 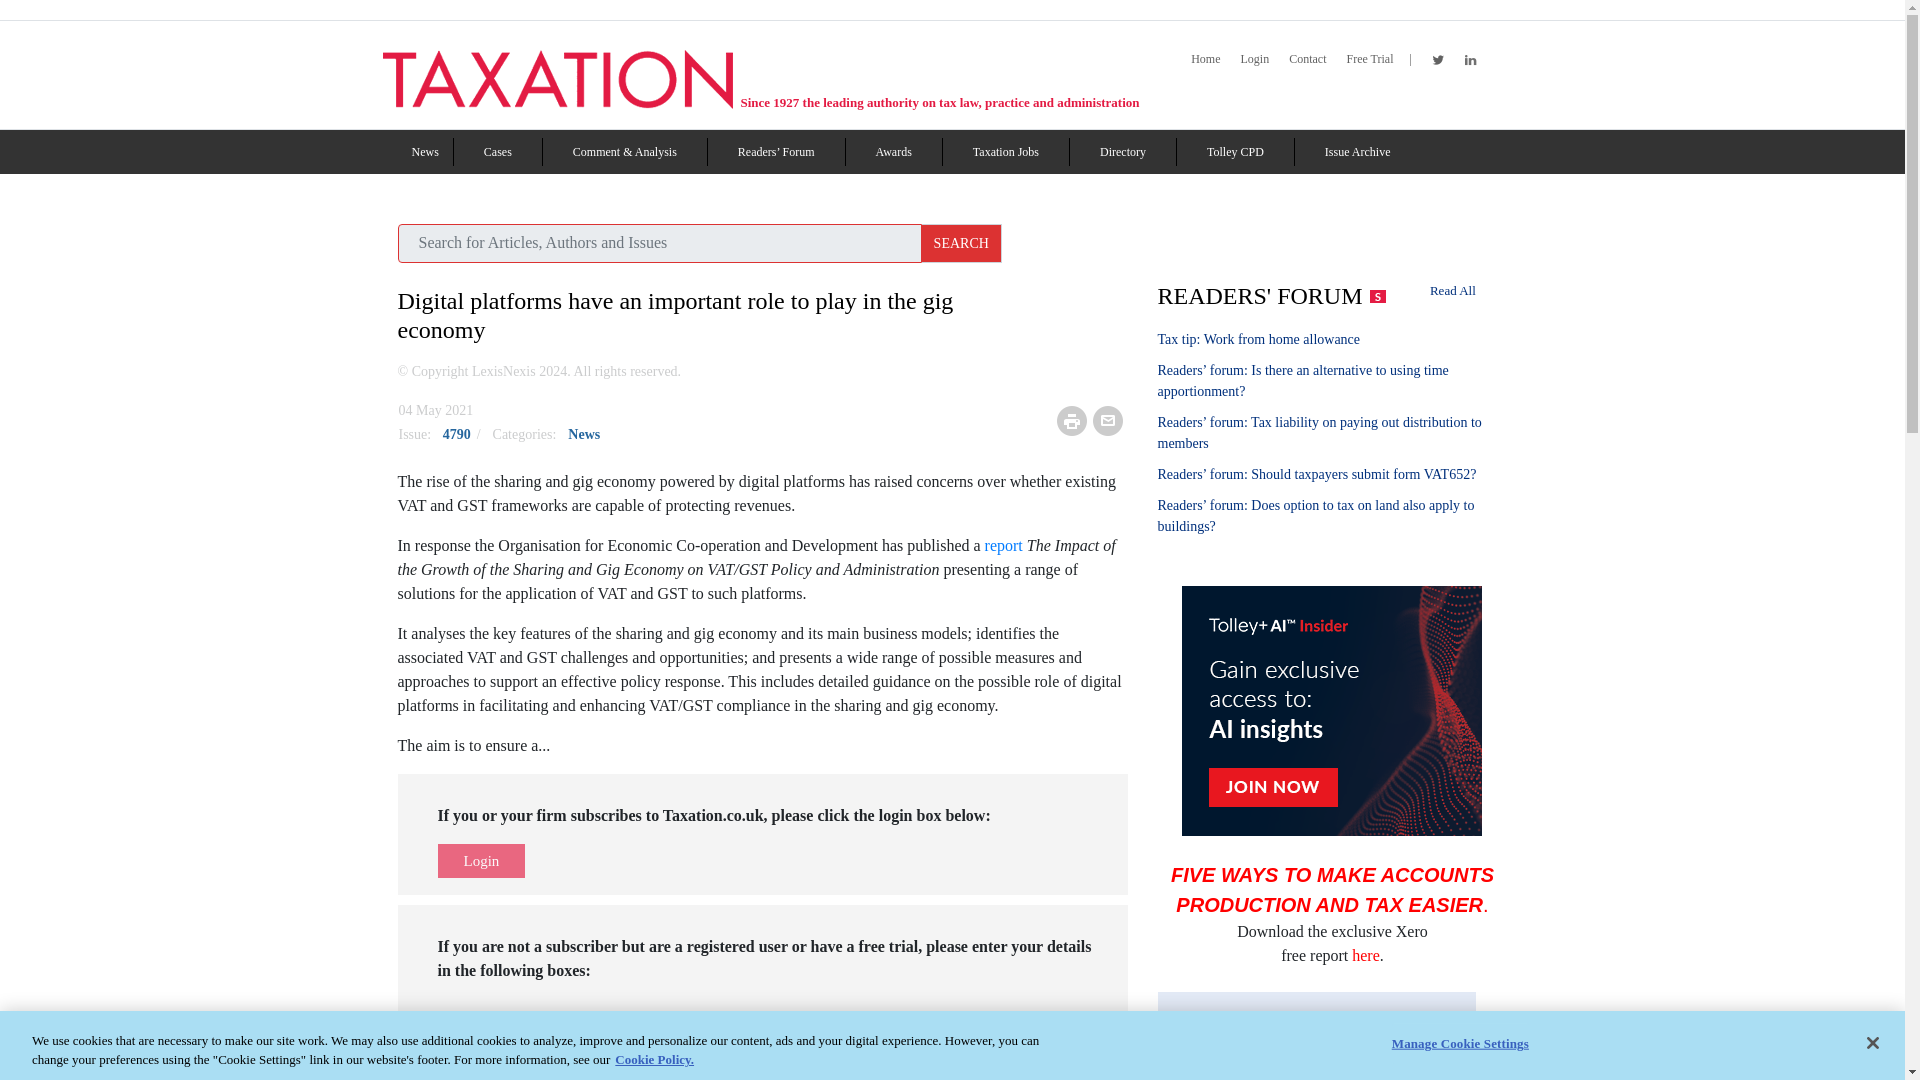 I want to click on Tolley CPD, so click(x=1235, y=152).